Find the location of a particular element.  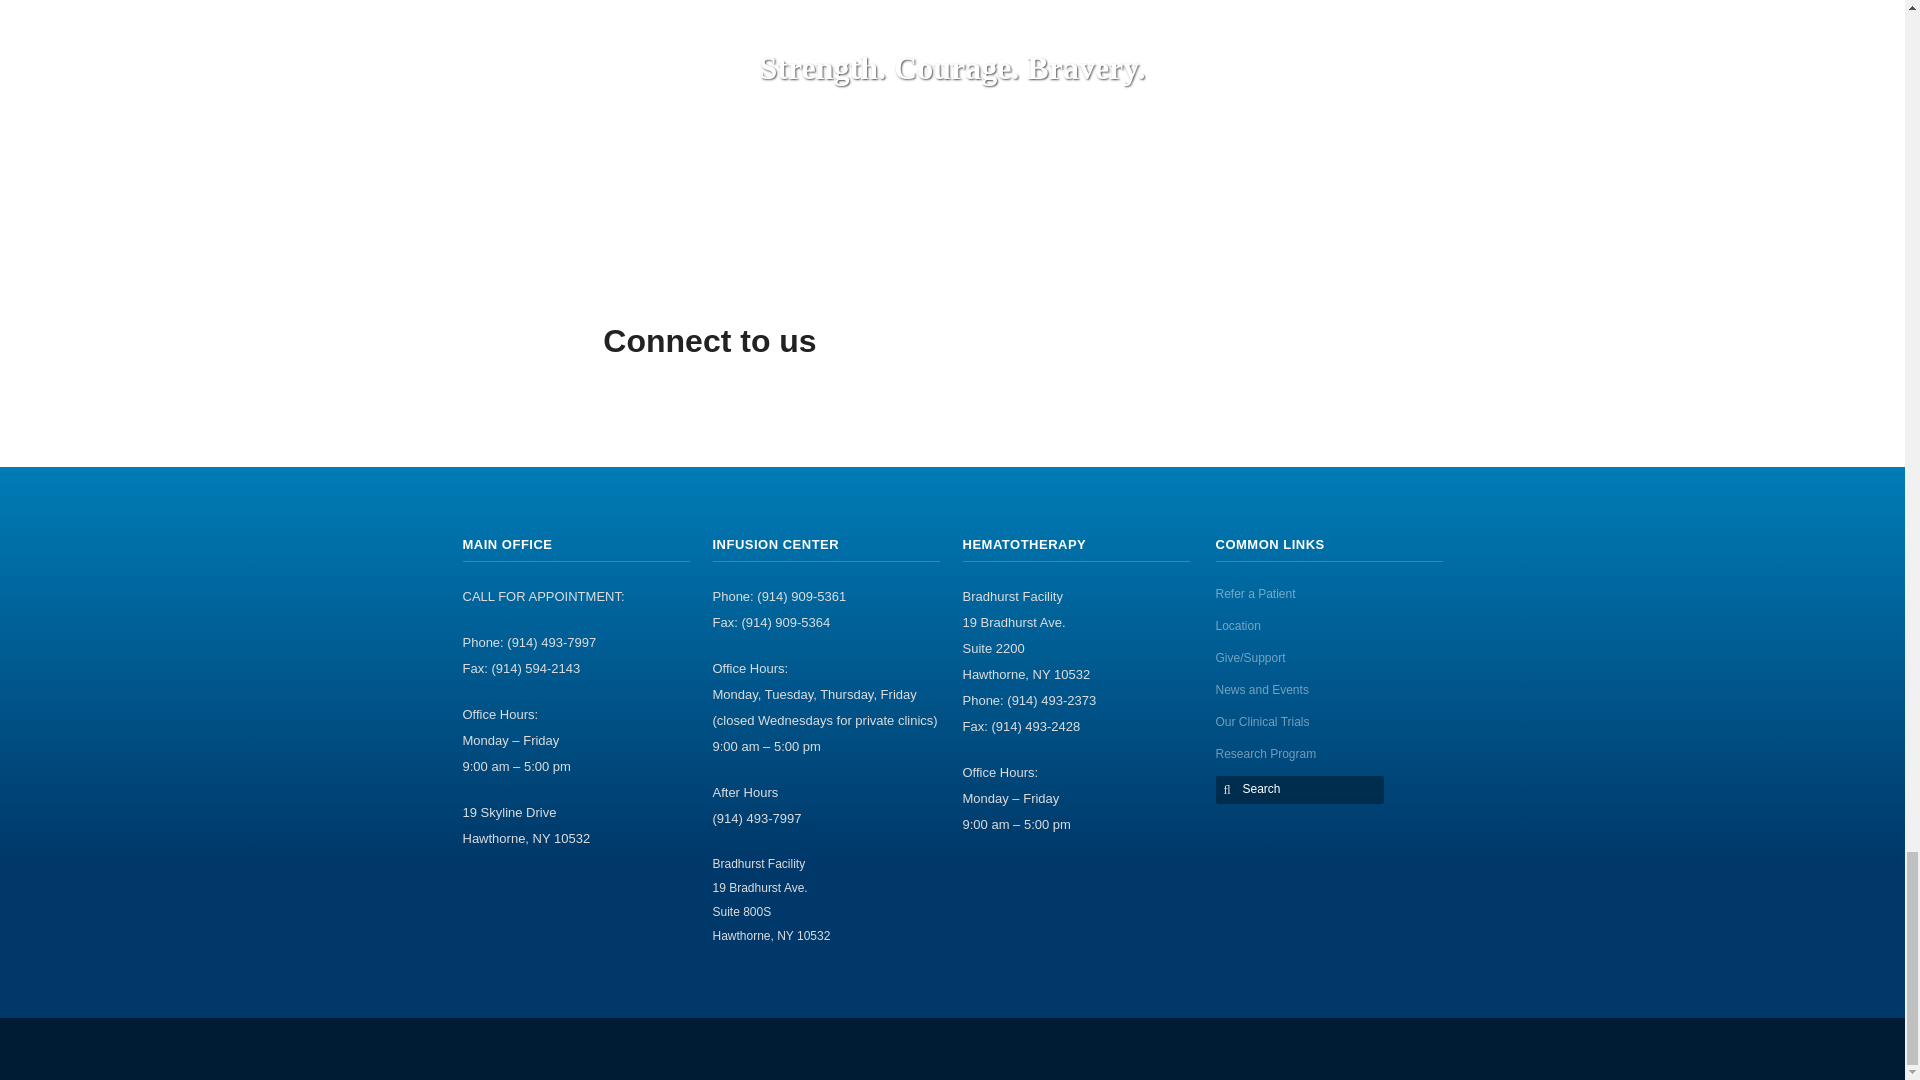

Search is located at coordinates (1302, 788).